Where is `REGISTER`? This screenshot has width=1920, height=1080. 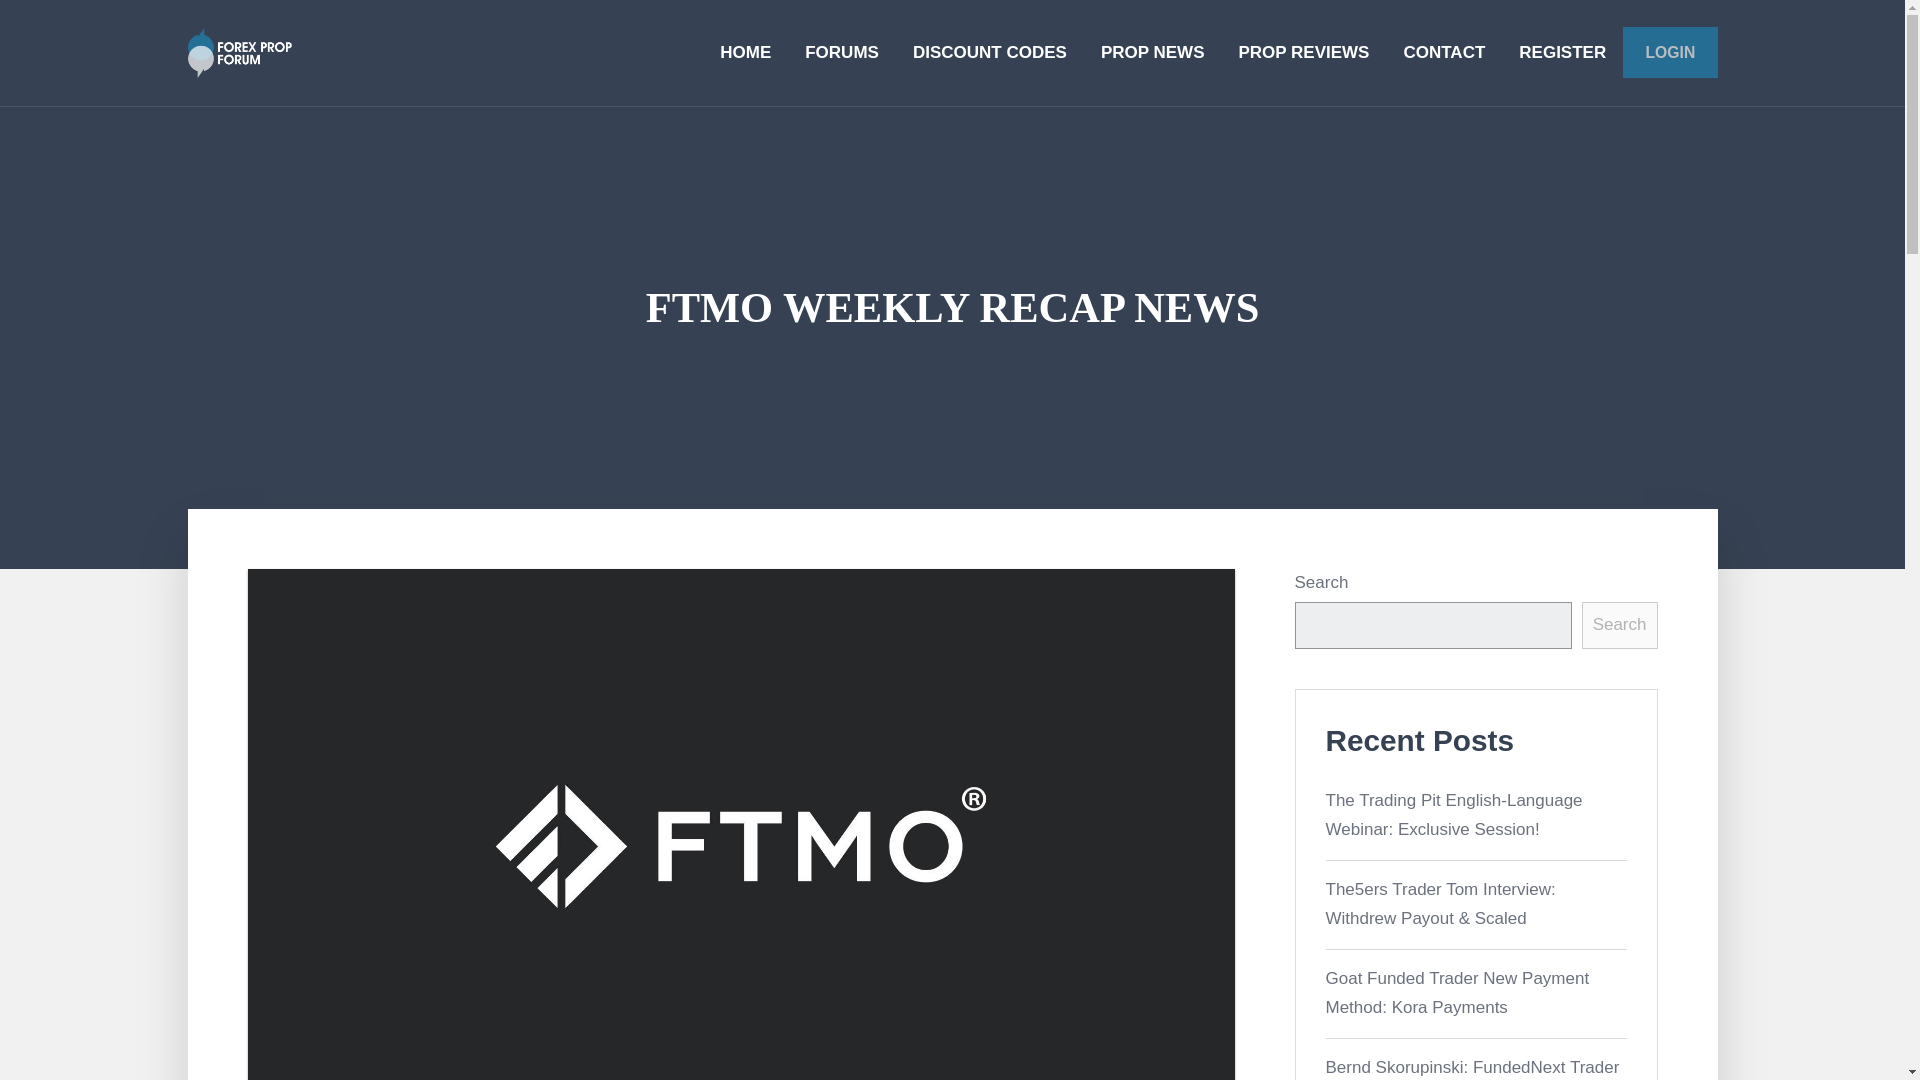 REGISTER is located at coordinates (1562, 52).